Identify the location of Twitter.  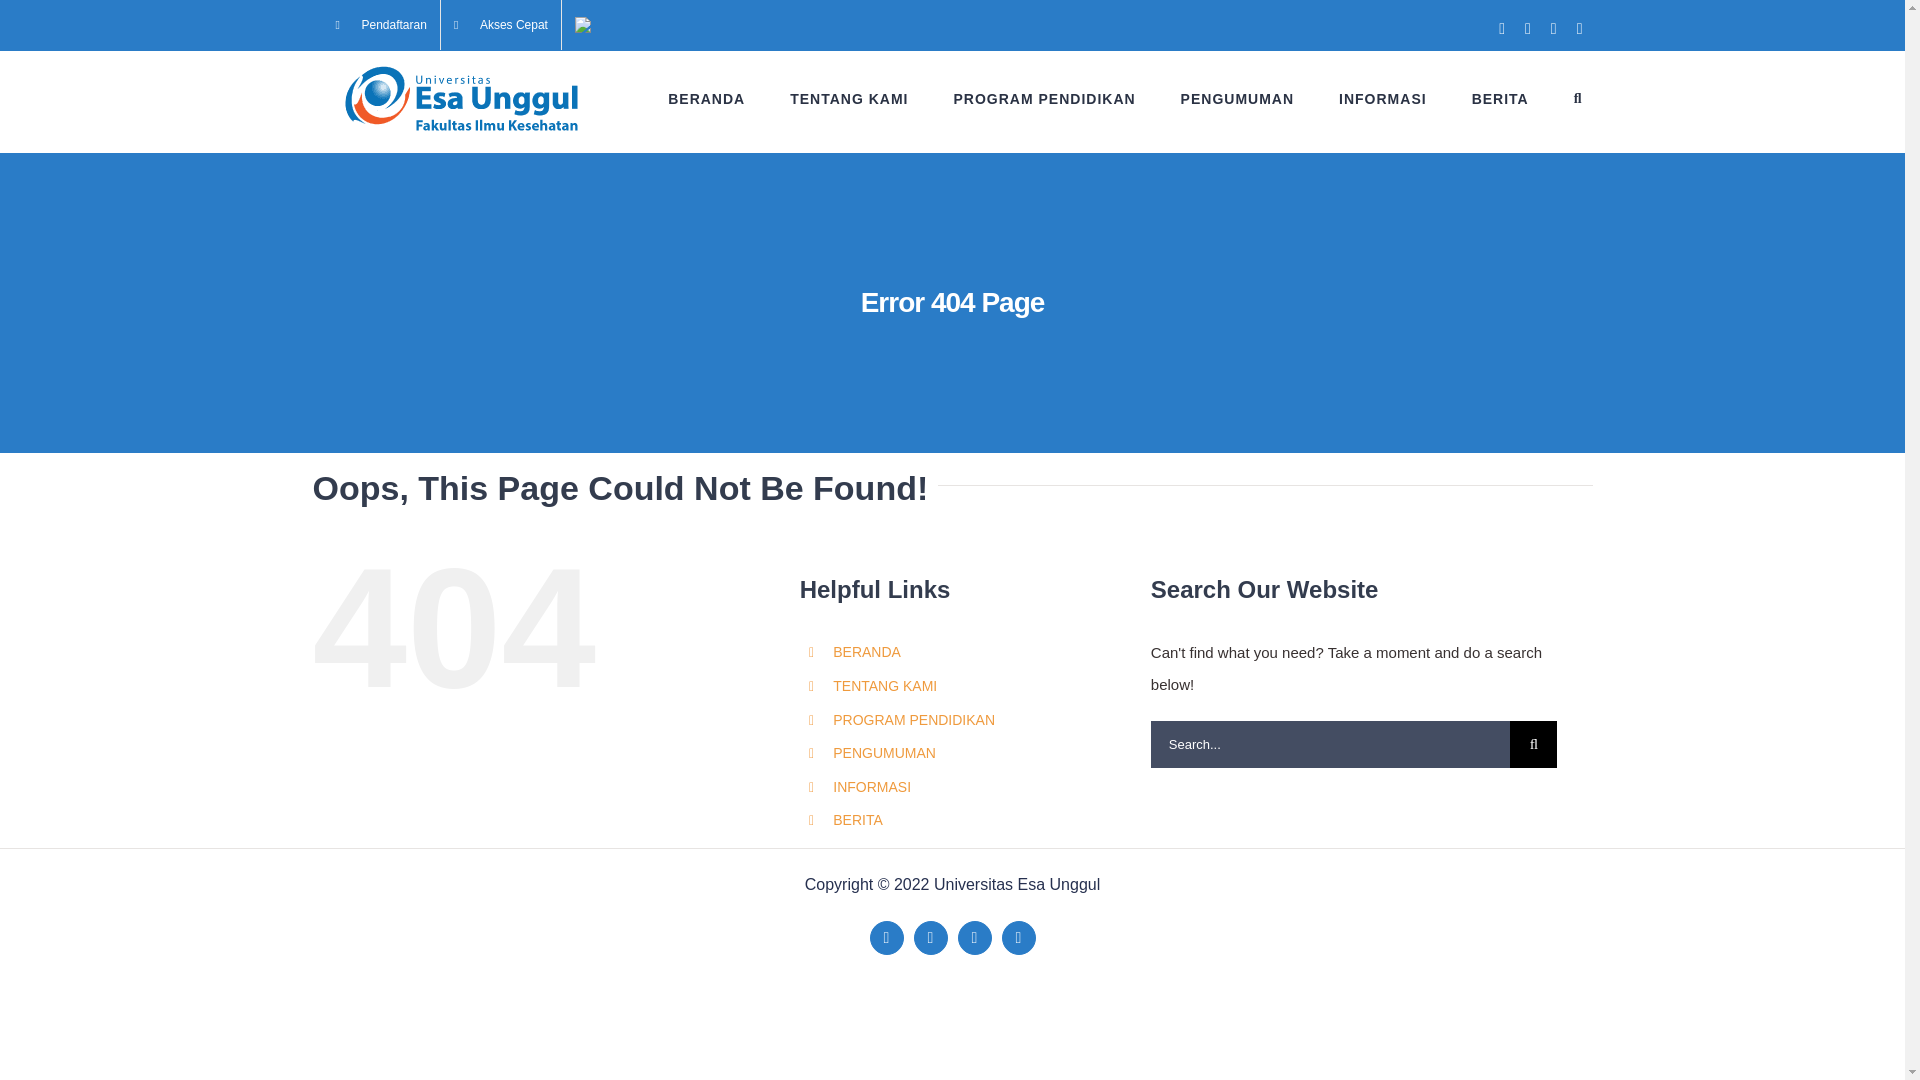
(930, 938).